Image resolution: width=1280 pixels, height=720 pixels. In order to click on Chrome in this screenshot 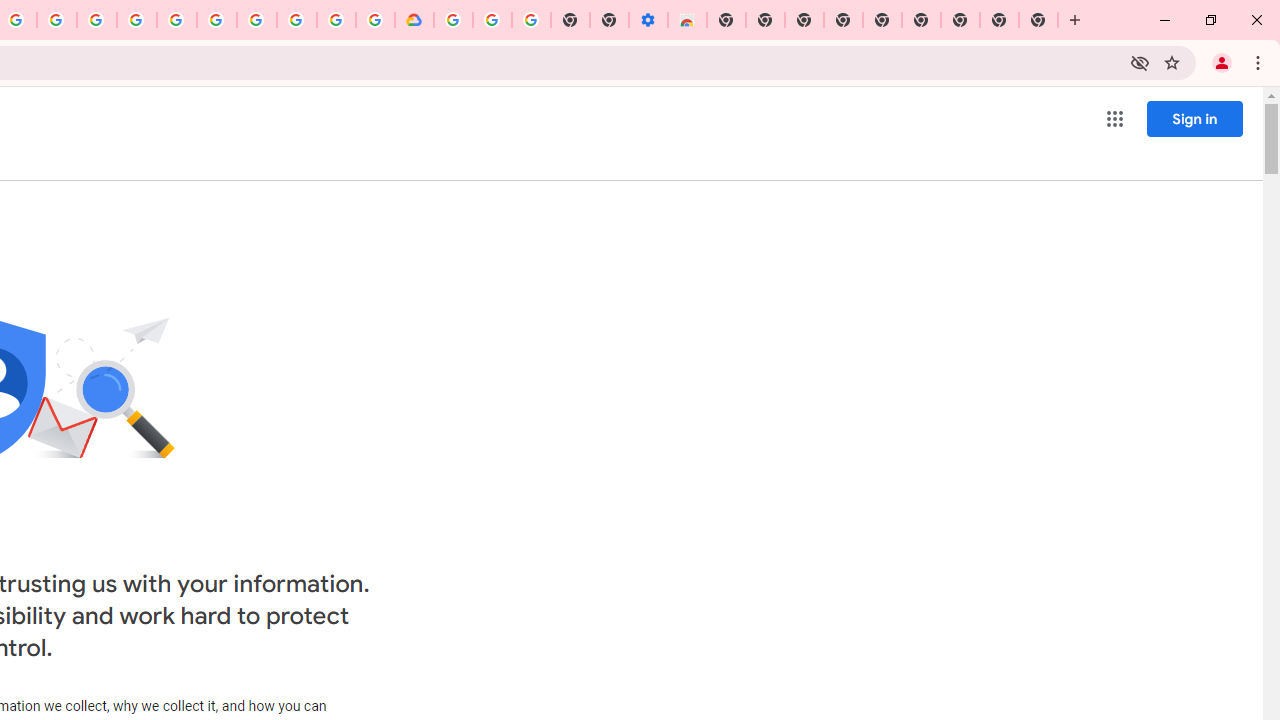, I will do `click(1260, 62)`.